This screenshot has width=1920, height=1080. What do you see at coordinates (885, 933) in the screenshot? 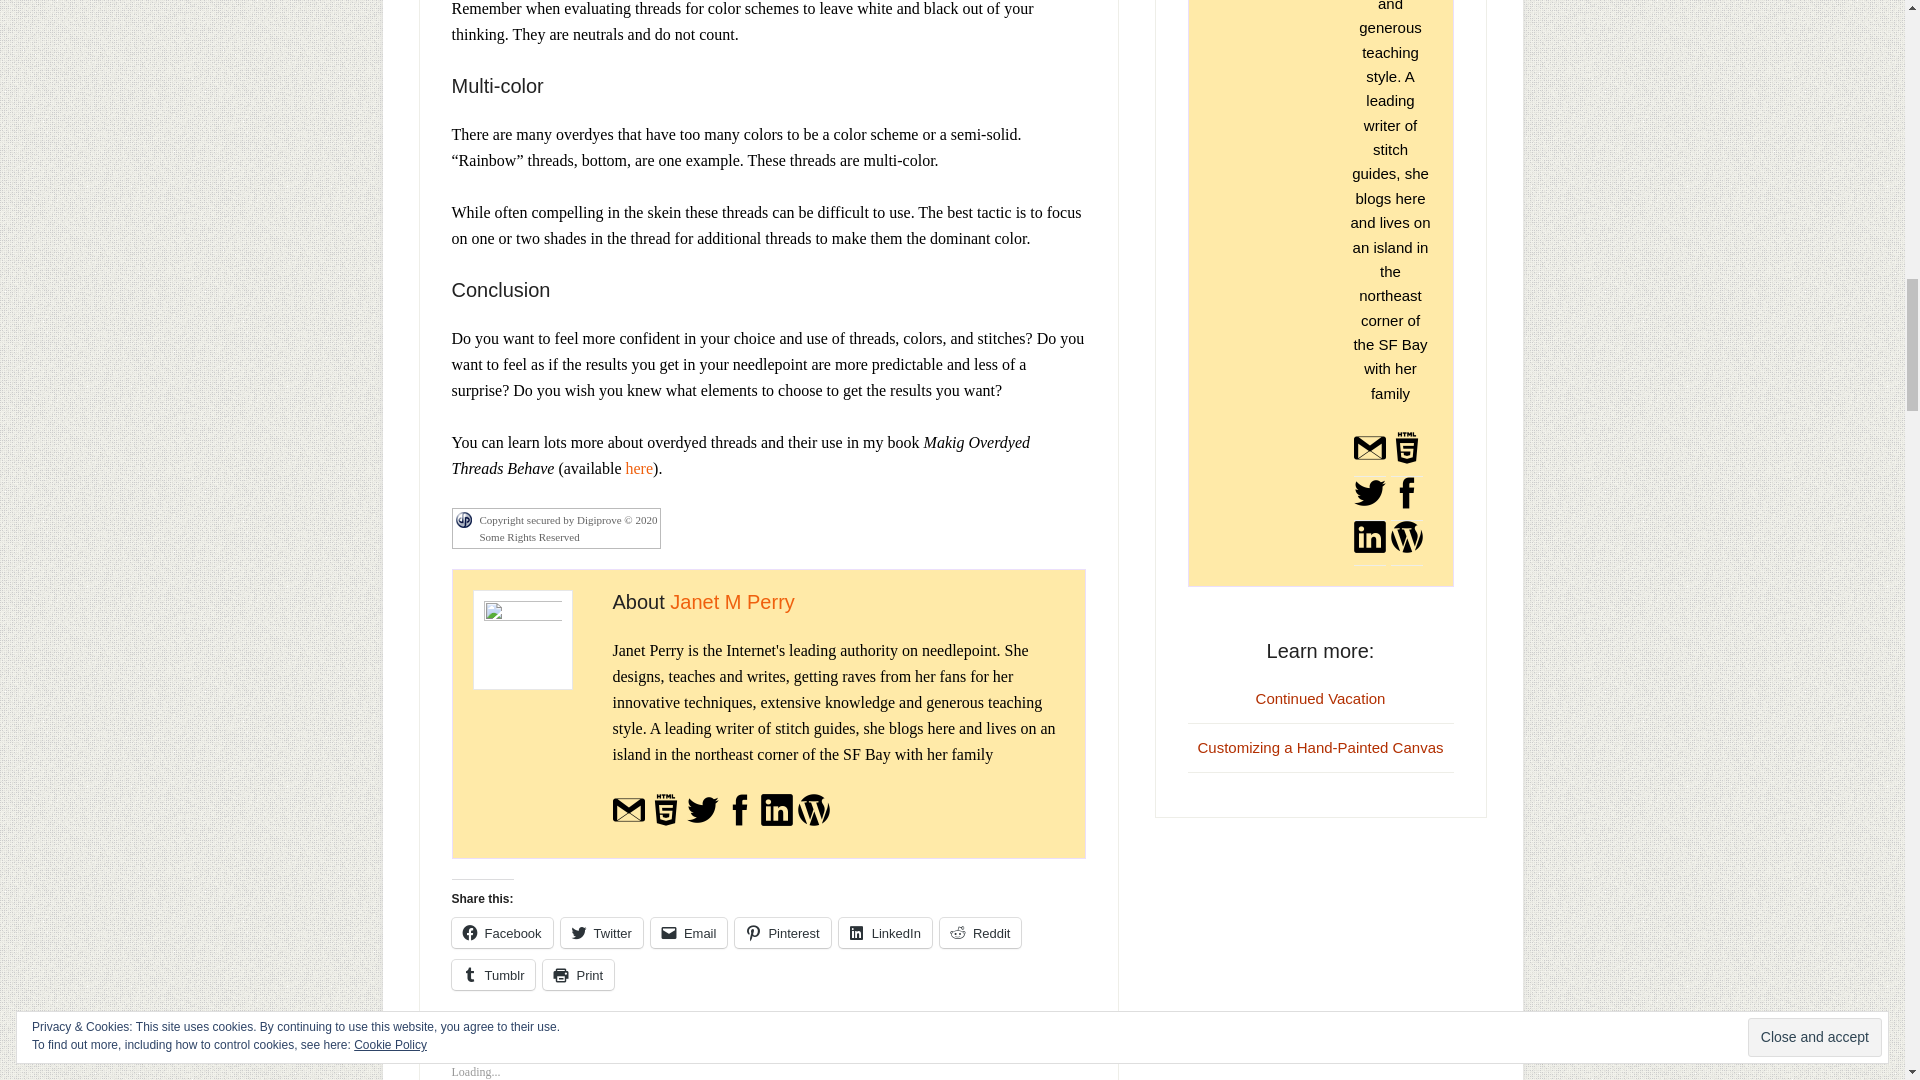
I see `Click to share on LinkedIn` at bounding box center [885, 933].